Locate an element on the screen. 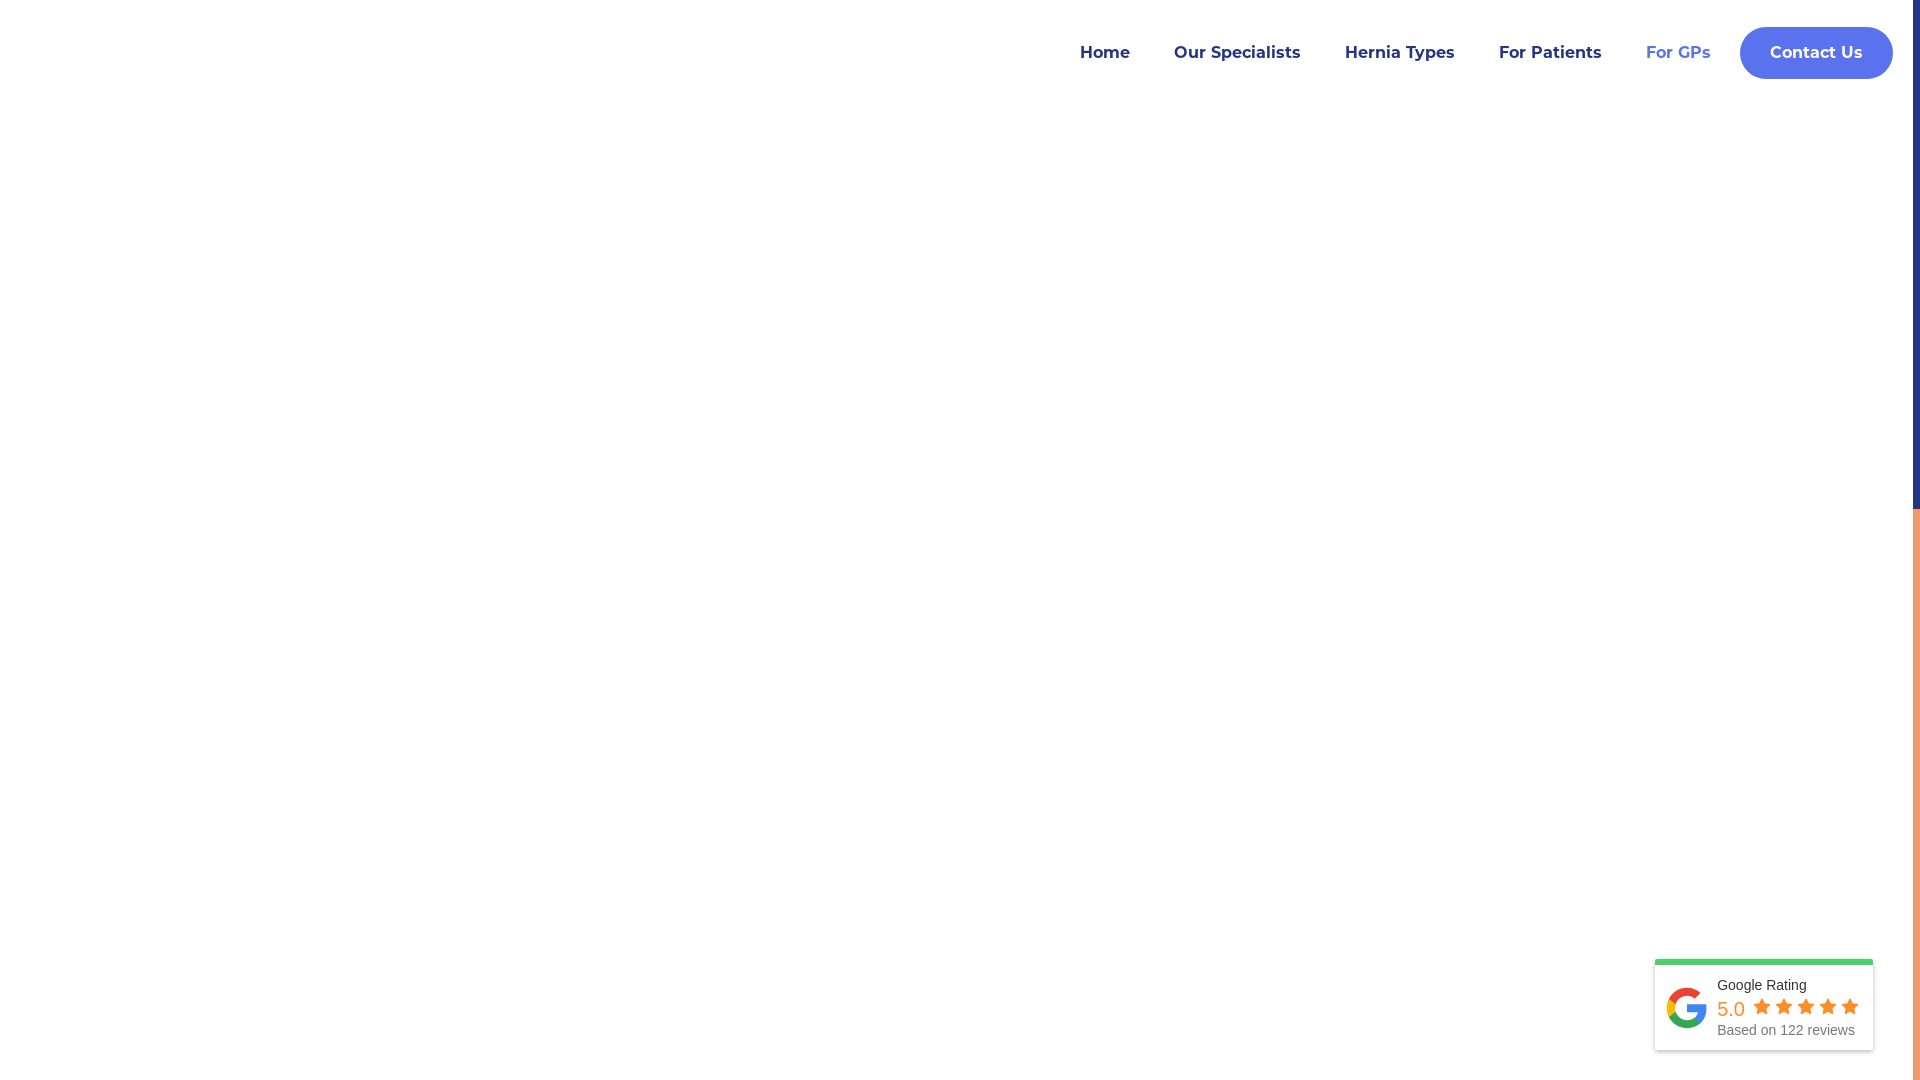  Hernia Types is located at coordinates (1400, 53).